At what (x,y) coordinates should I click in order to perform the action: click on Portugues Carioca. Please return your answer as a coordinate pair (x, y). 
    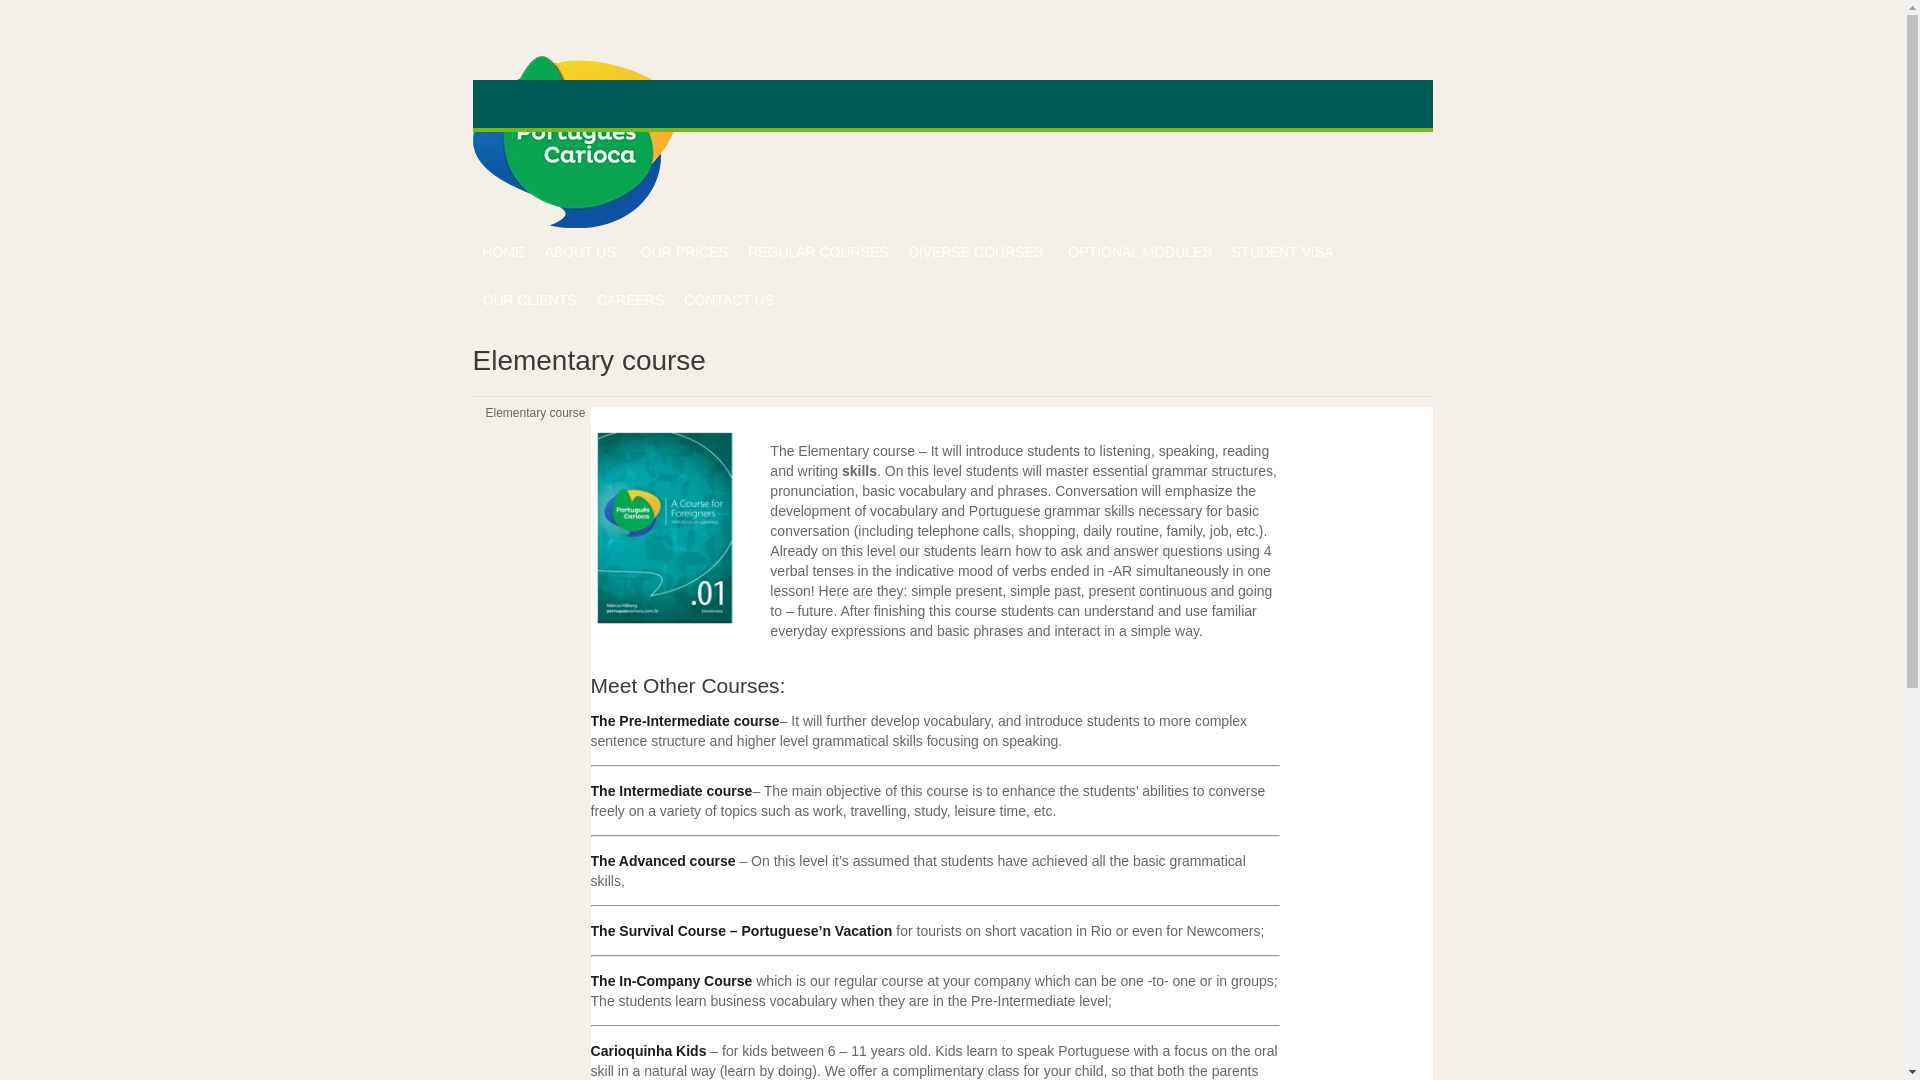
    Looking at the image, I should click on (574, 141).